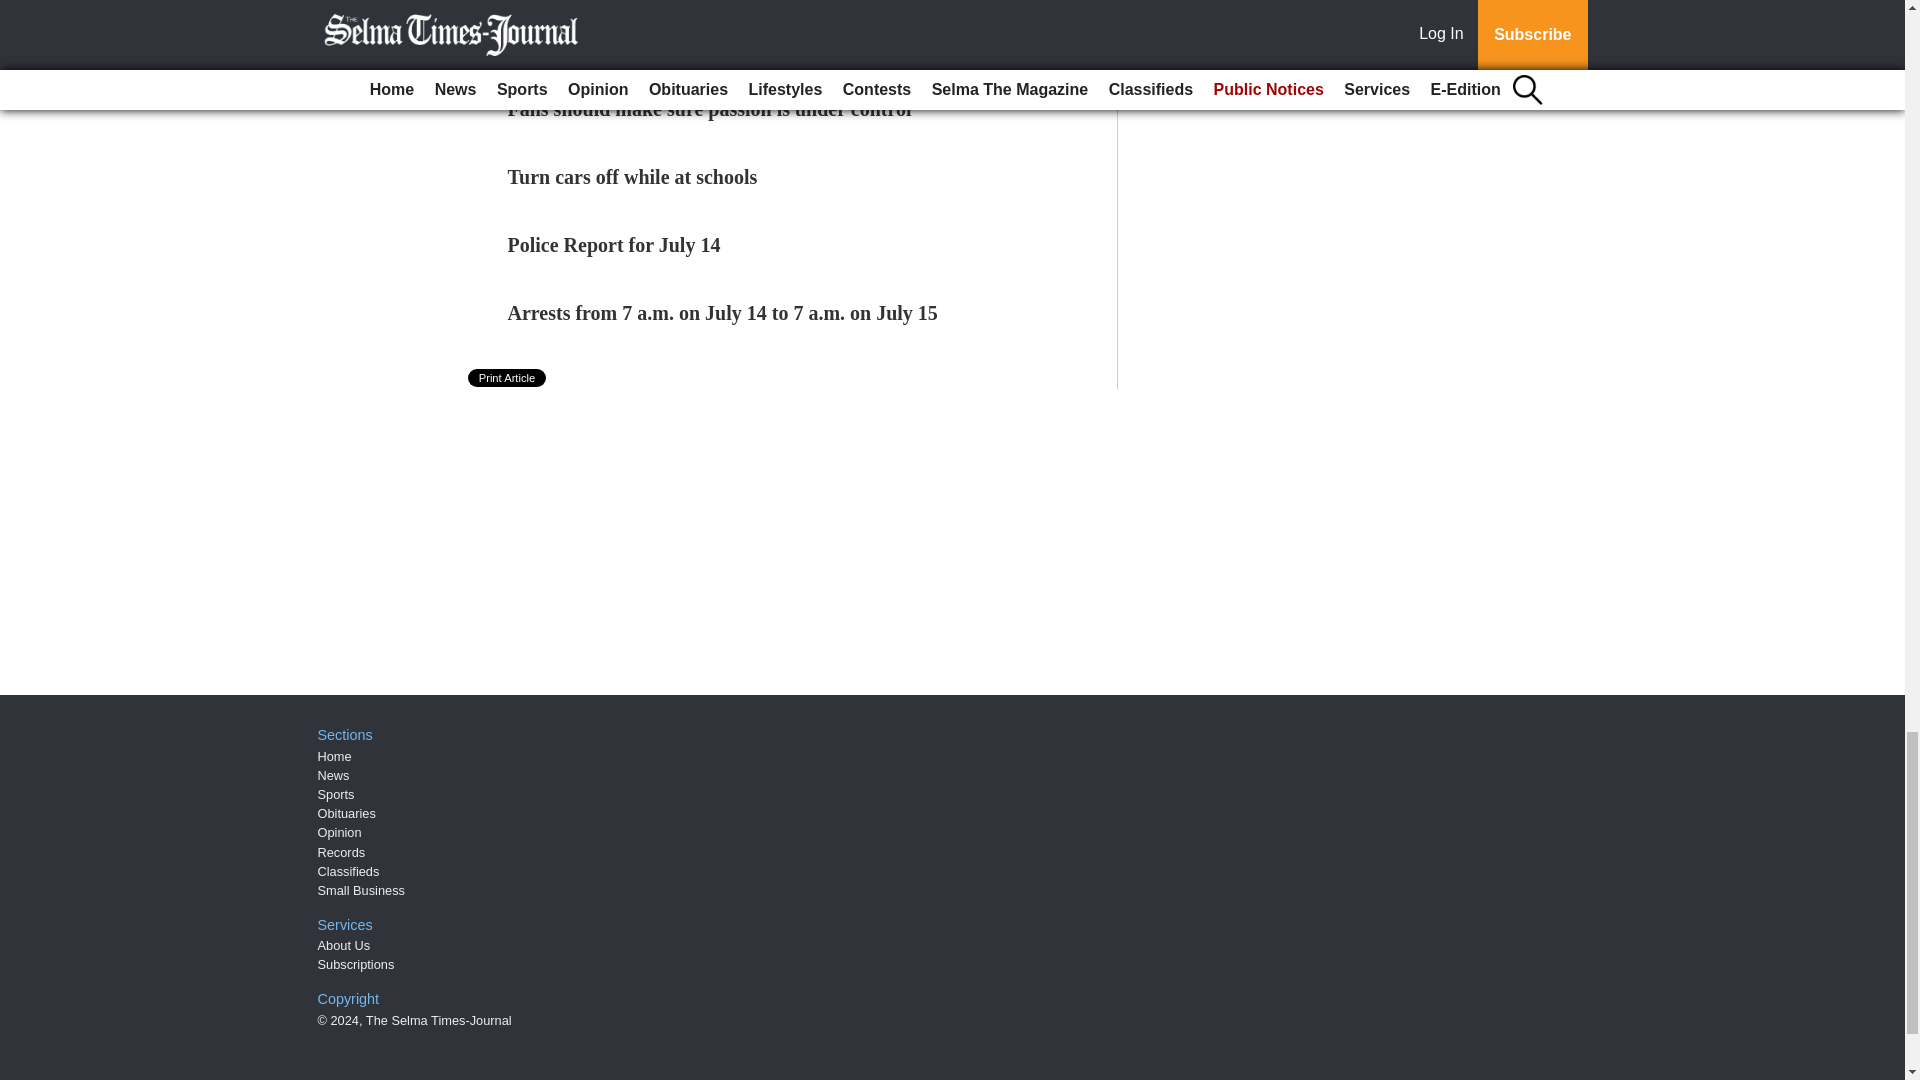  Describe the element at coordinates (723, 313) in the screenshot. I see `Arrests from 7 a.m. on July 14 to 7 a.m. on July 15` at that location.